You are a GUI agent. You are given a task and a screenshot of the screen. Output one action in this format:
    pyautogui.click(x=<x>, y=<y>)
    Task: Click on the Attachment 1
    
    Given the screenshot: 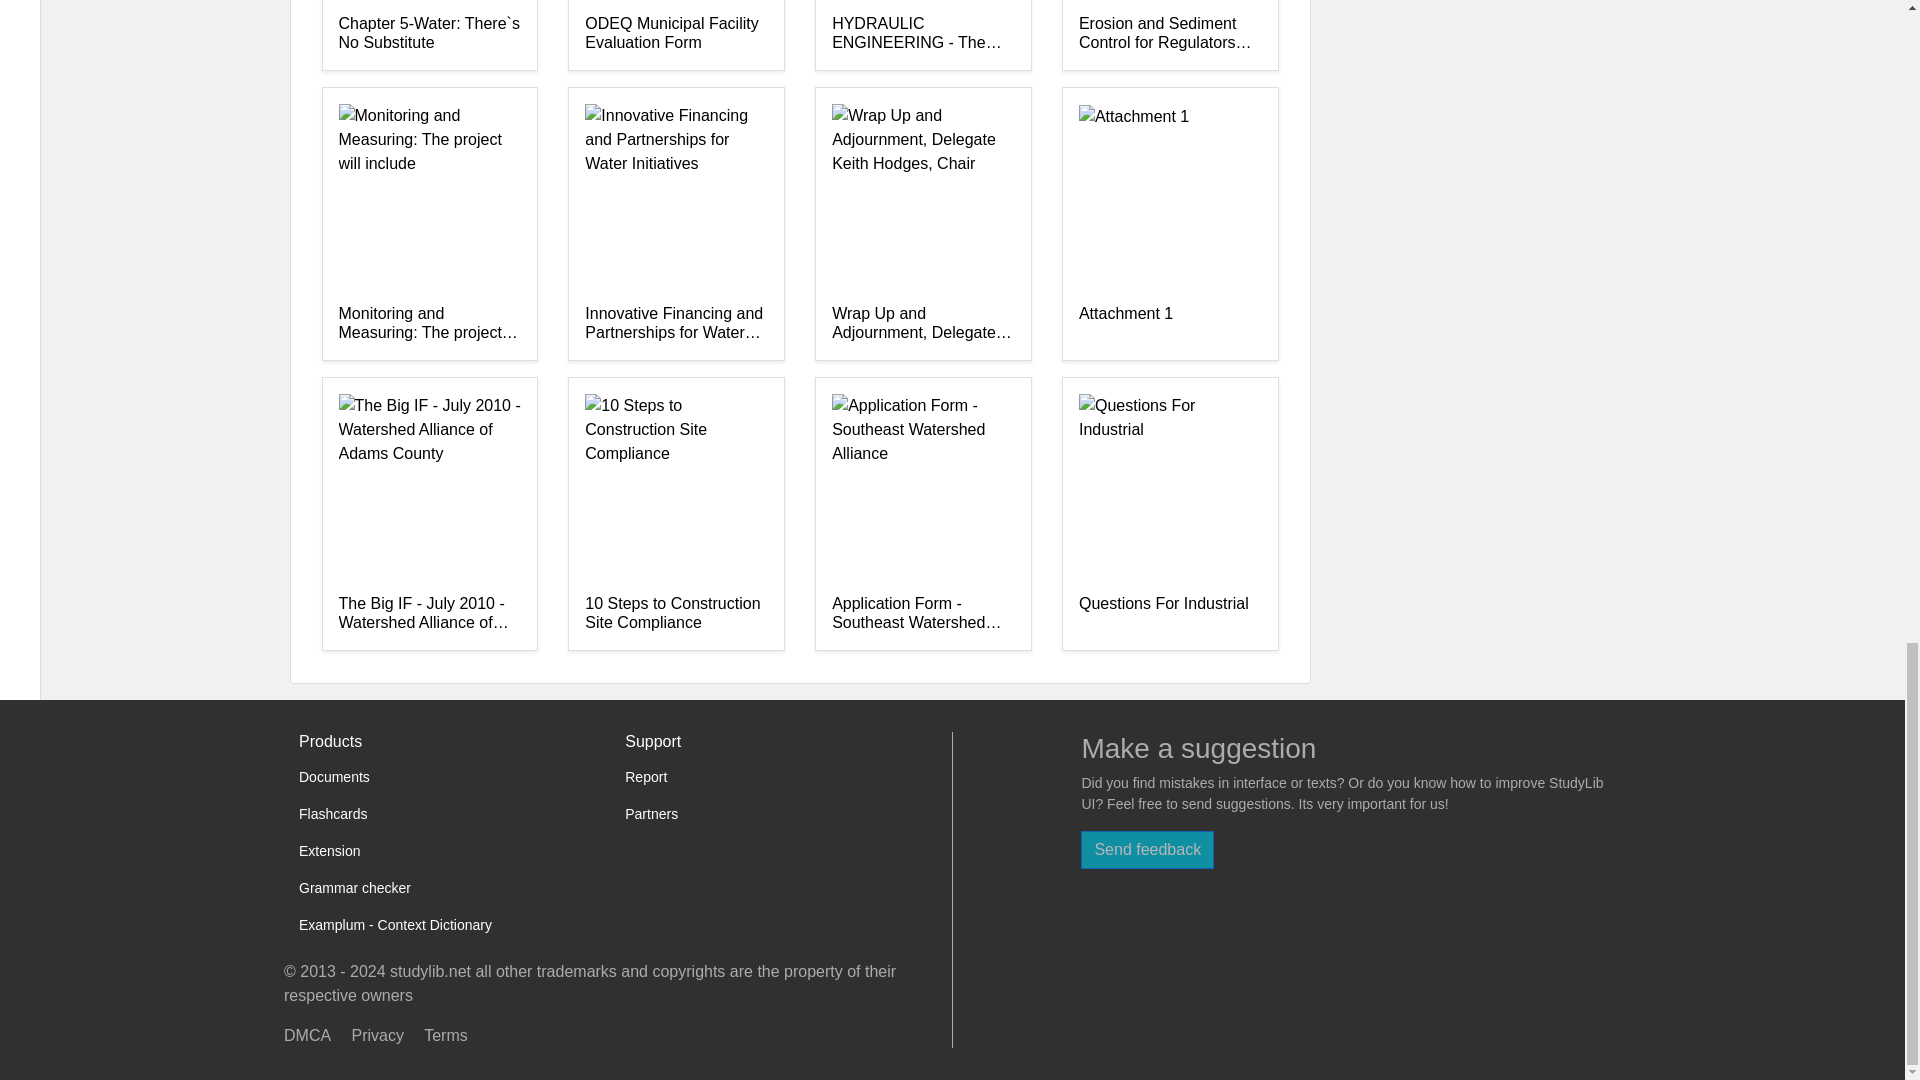 What is the action you would take?
    pyautogui.click(x=1170, y=324)
    